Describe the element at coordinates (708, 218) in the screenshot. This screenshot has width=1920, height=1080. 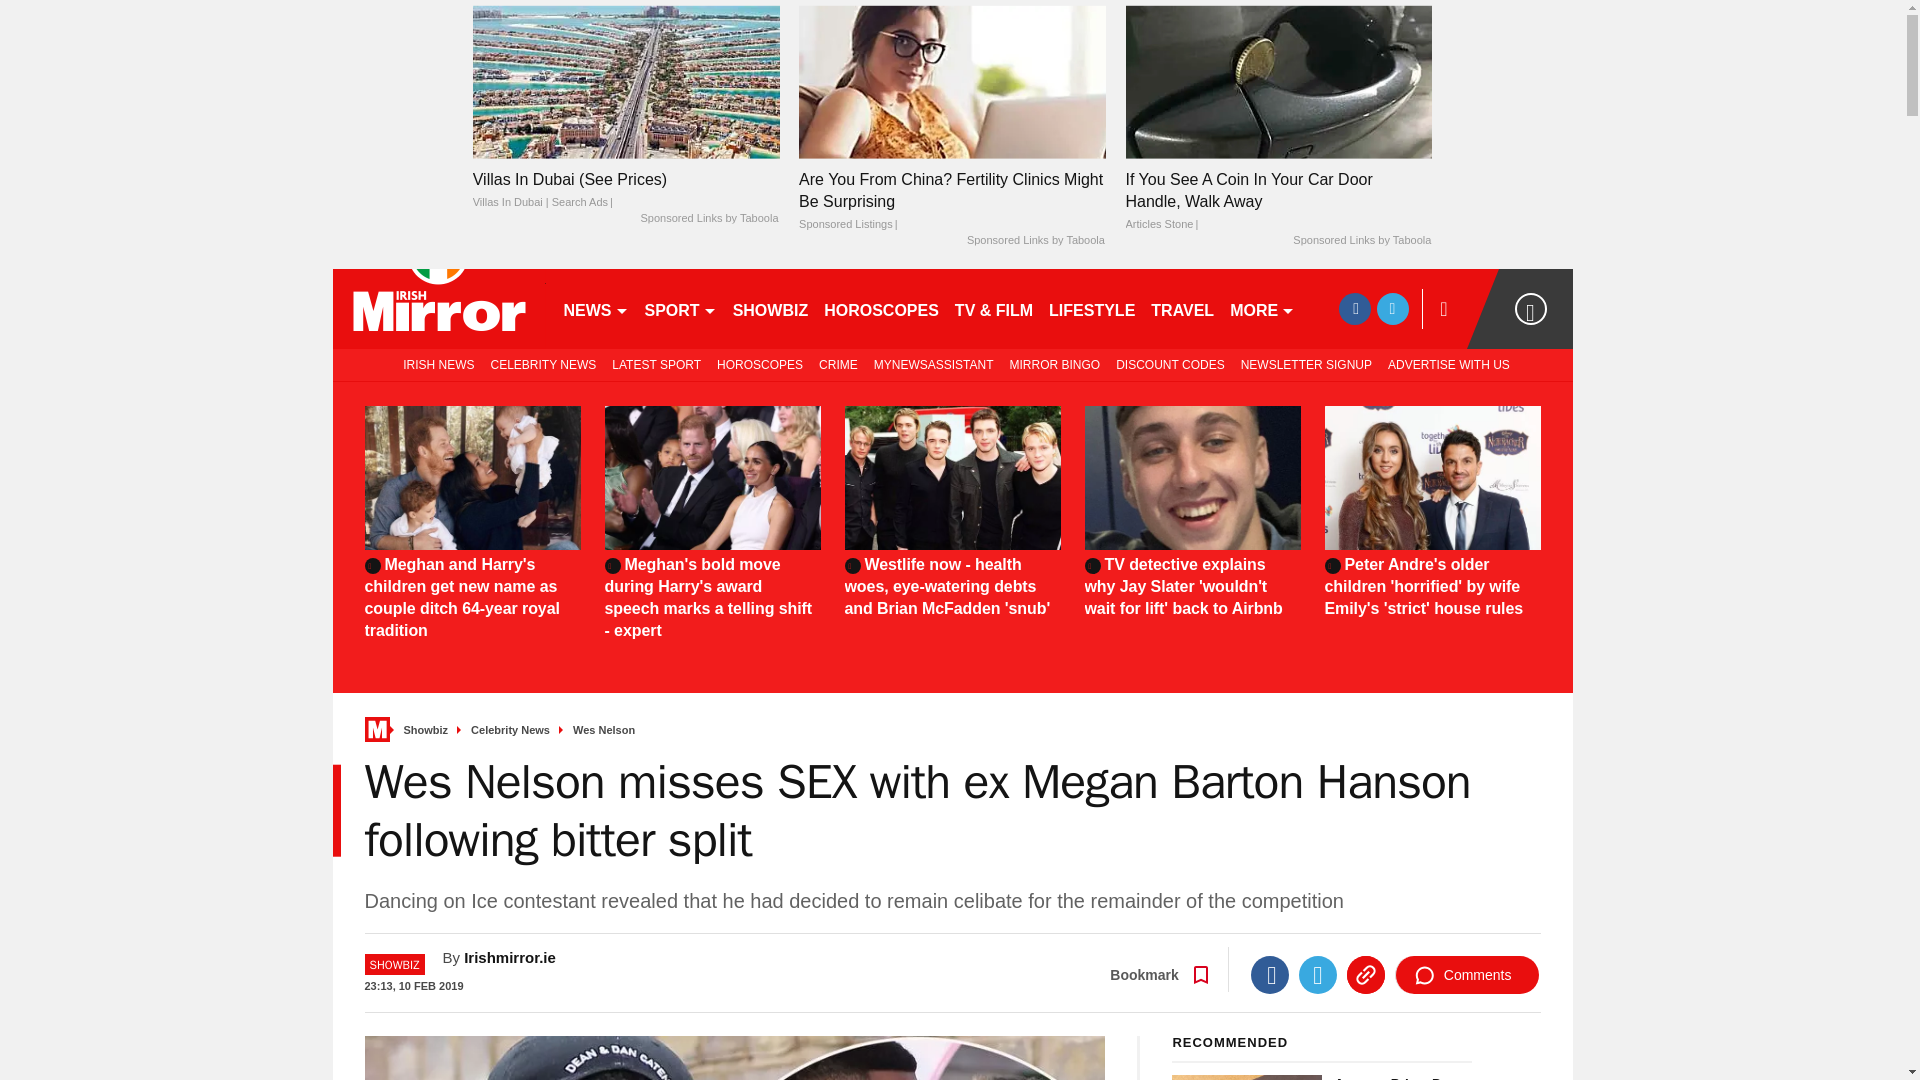
I see `Sponsored Links by Taboola` at that location.